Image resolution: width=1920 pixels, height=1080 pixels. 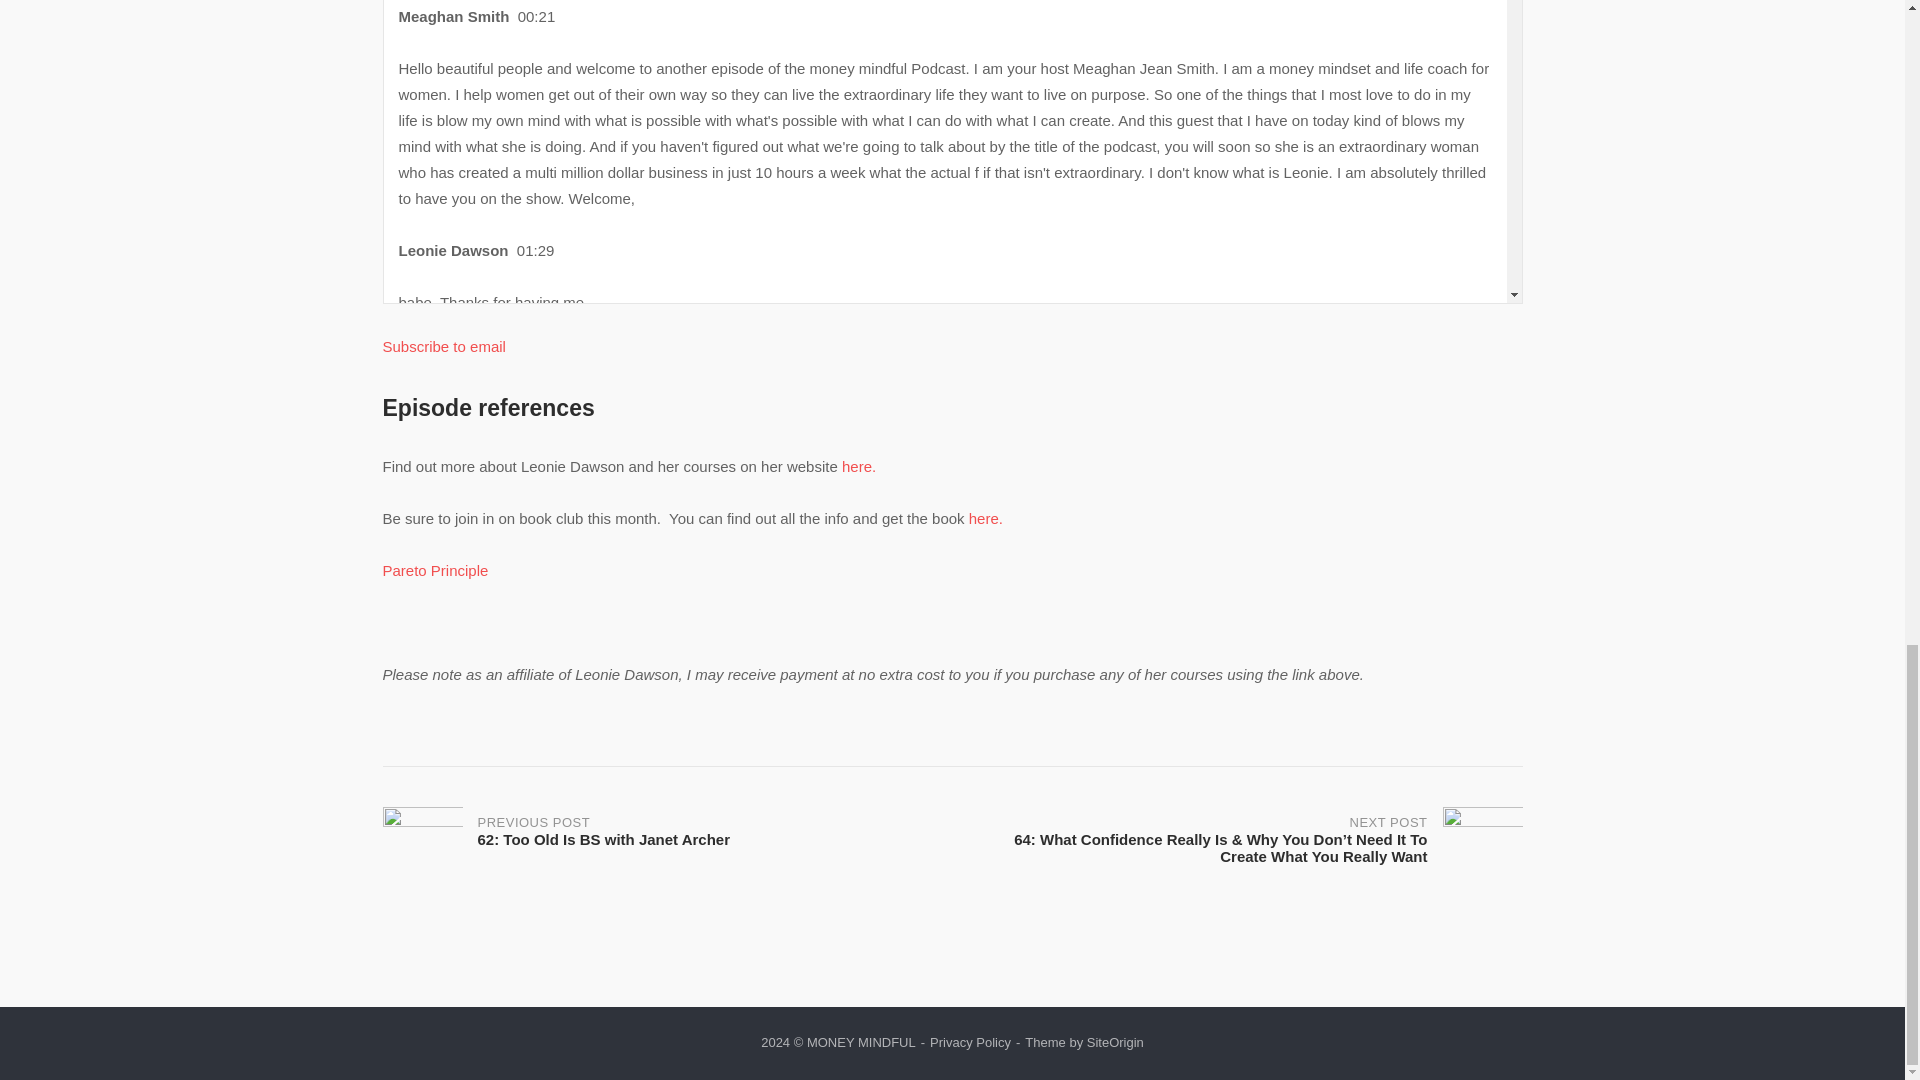 I want to click on here., so click(x=667, y=846).